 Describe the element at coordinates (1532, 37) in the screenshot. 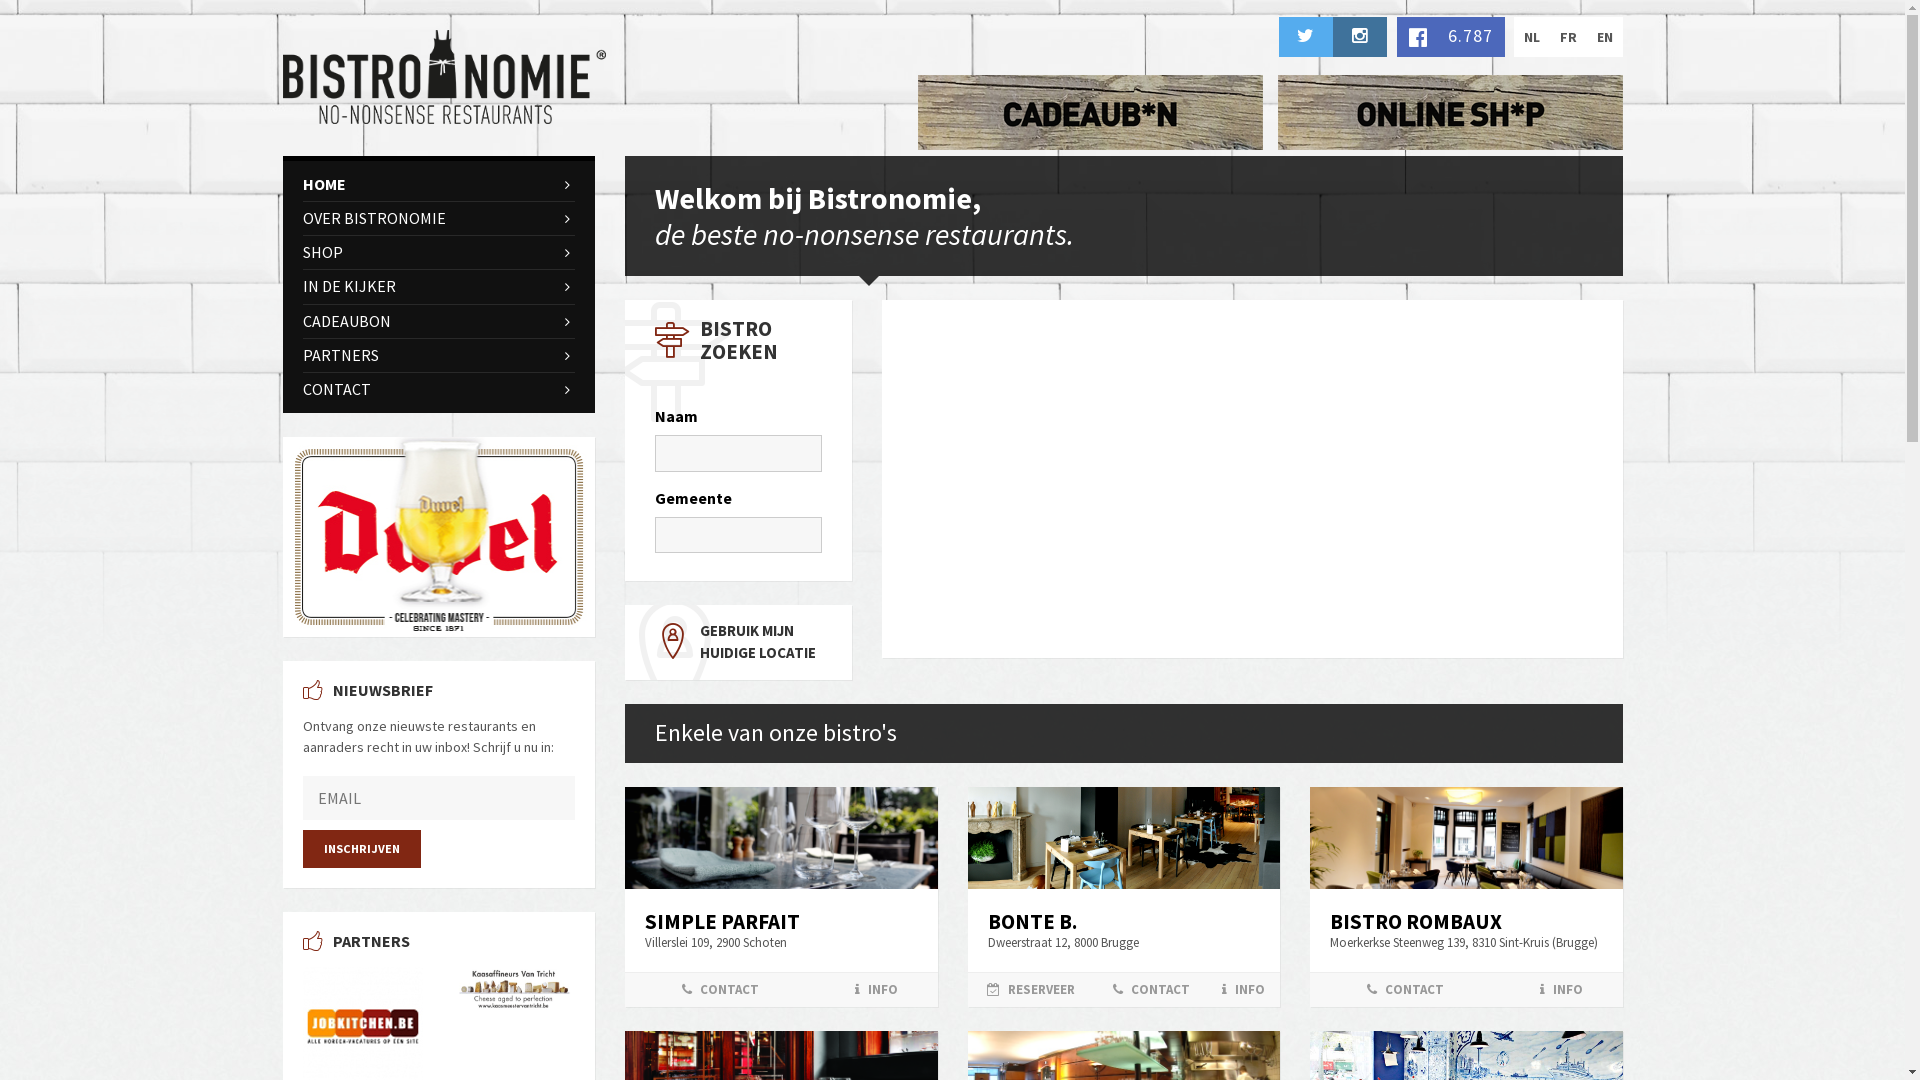

I see `NL` at that location.